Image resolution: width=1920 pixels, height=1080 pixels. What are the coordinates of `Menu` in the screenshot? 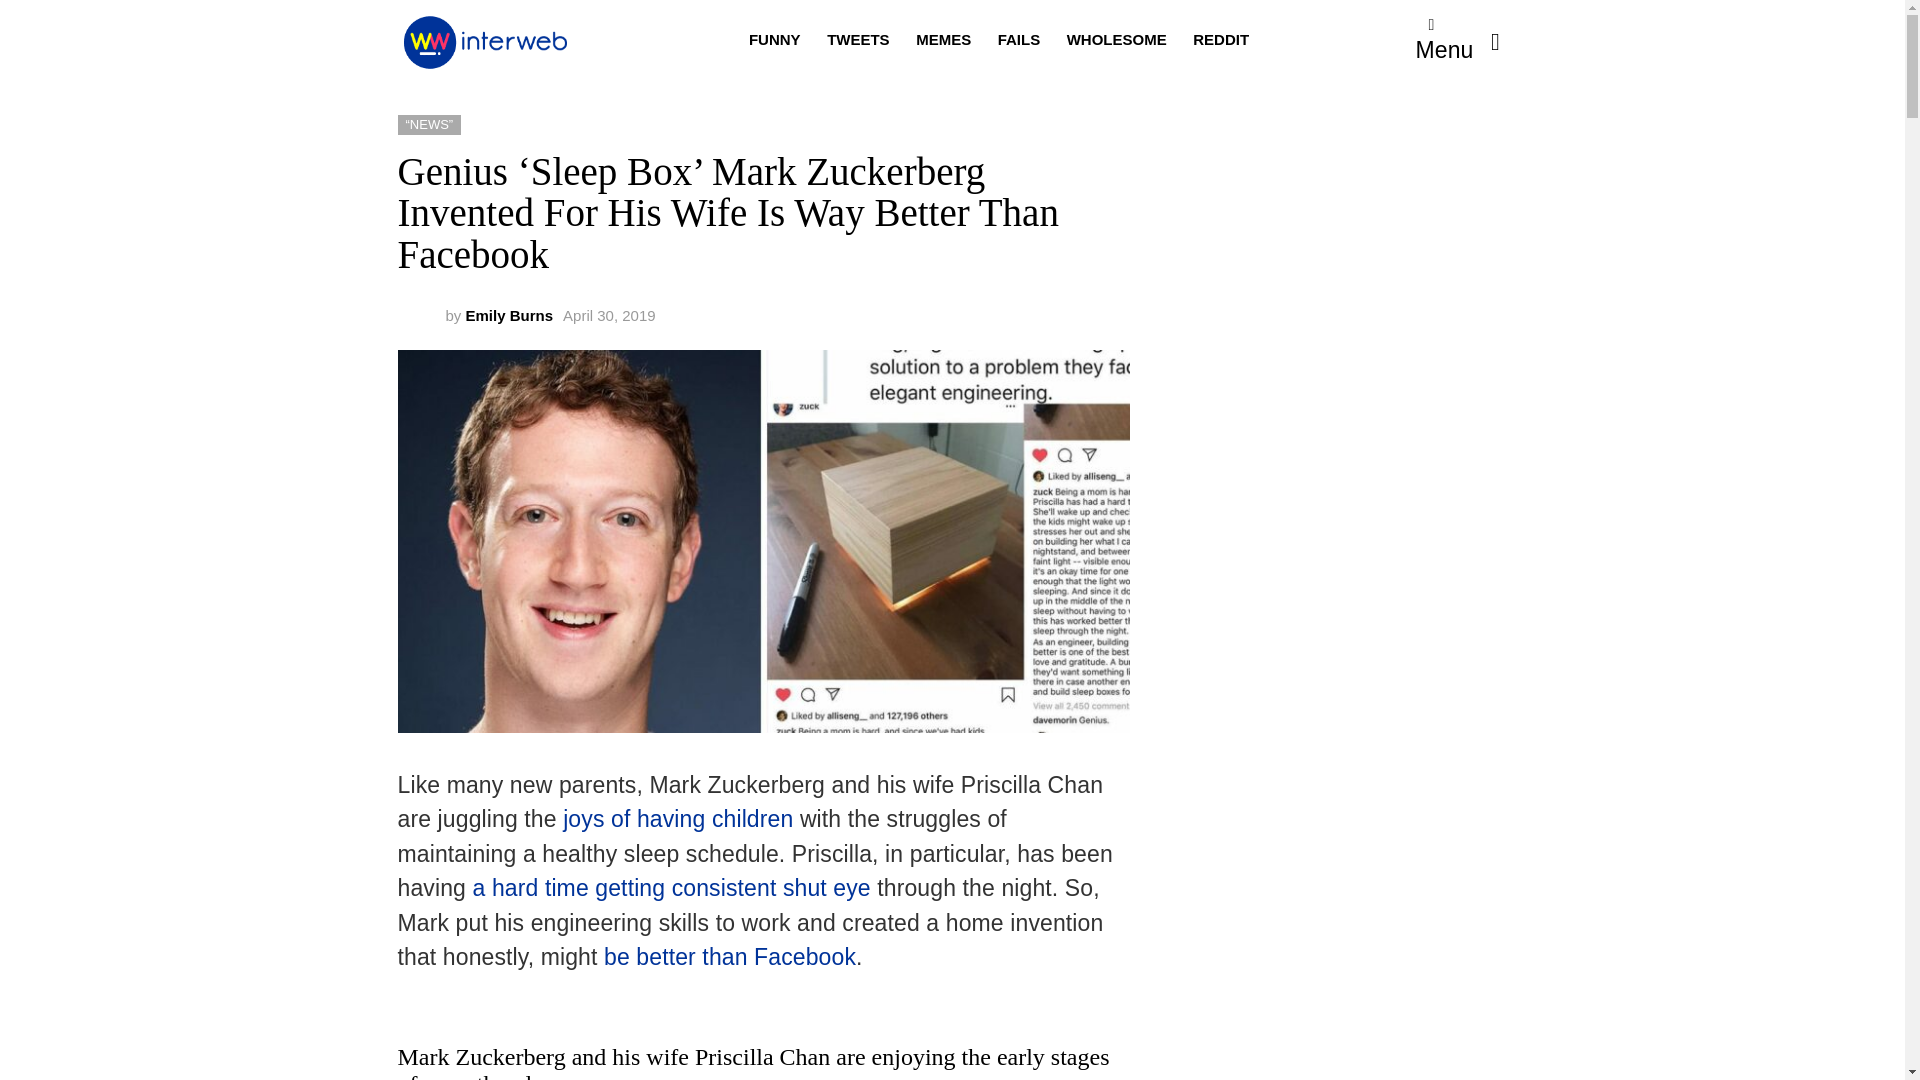 It's located at (1445, 42).